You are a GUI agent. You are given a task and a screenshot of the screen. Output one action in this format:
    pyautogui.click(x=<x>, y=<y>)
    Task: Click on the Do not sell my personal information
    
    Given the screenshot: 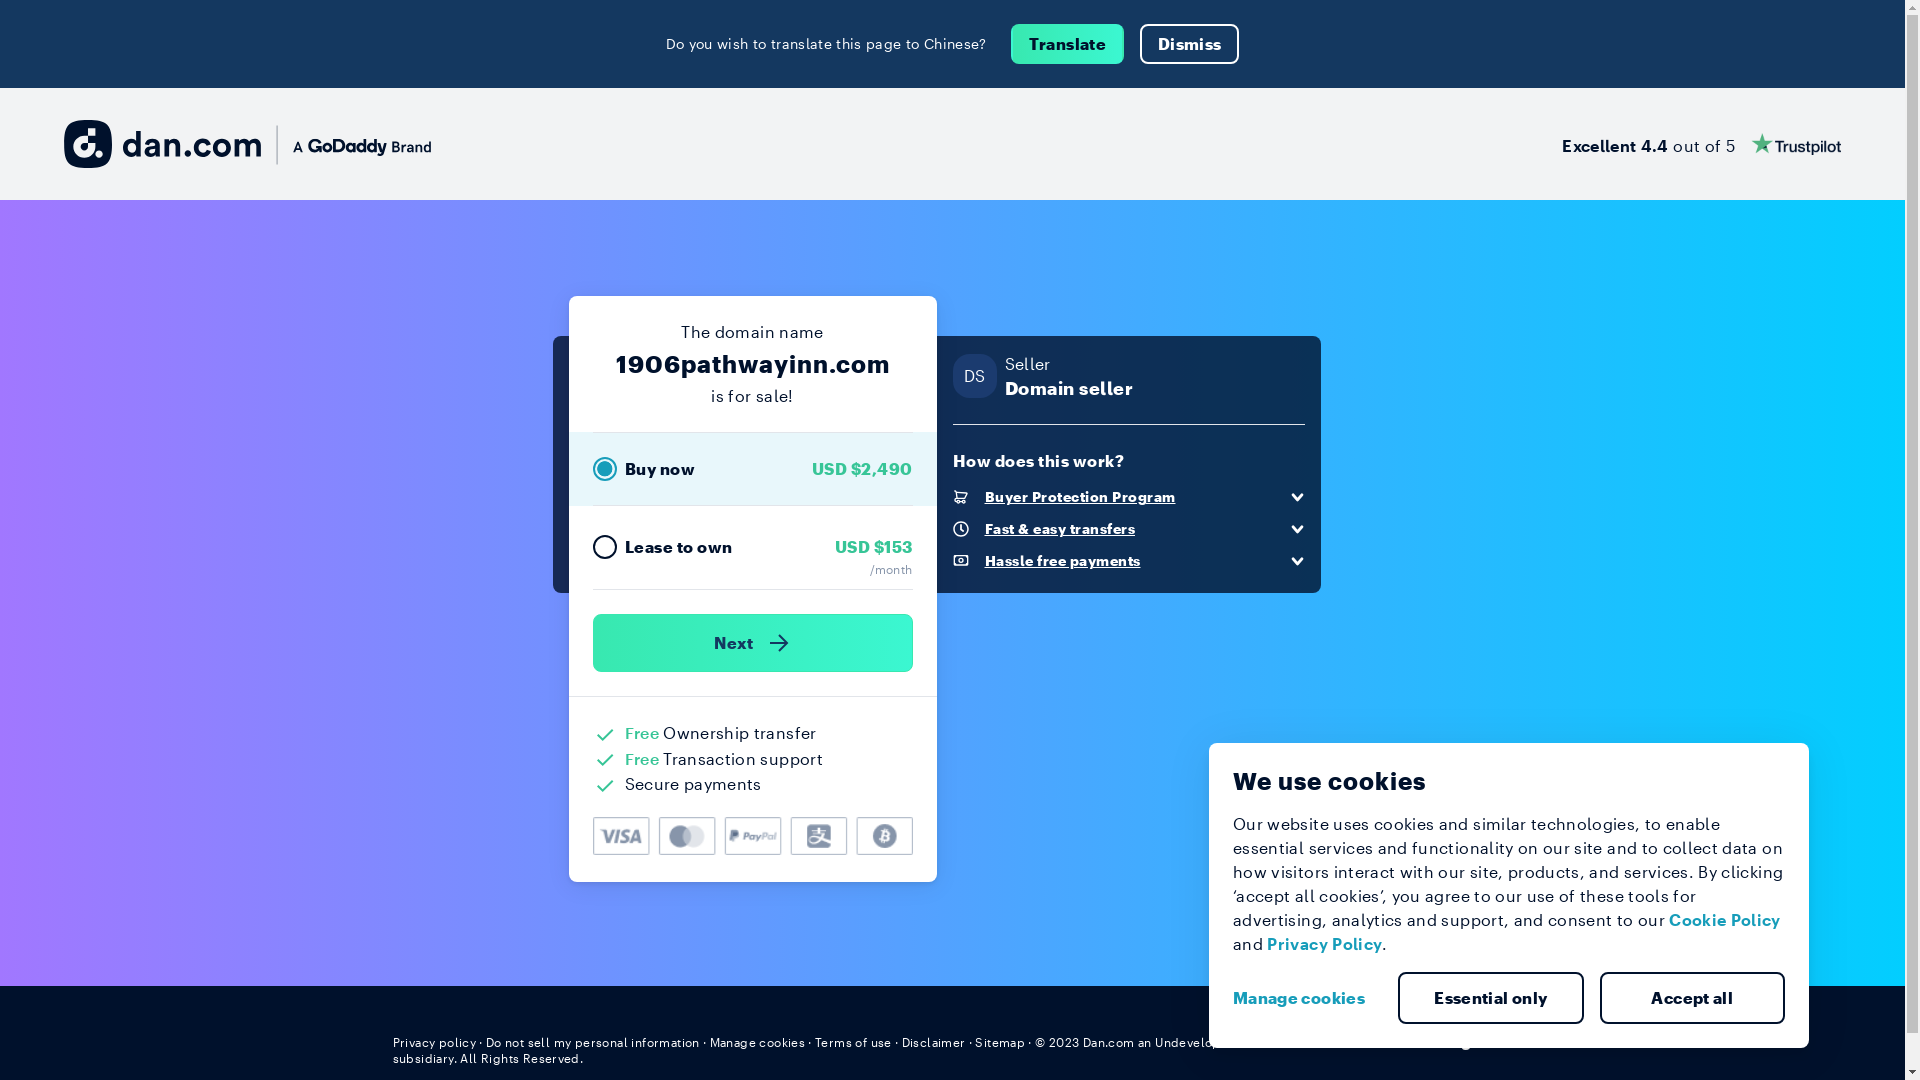 What is the action you would take?
    pyautogui.click(x=593, y=1042)
    